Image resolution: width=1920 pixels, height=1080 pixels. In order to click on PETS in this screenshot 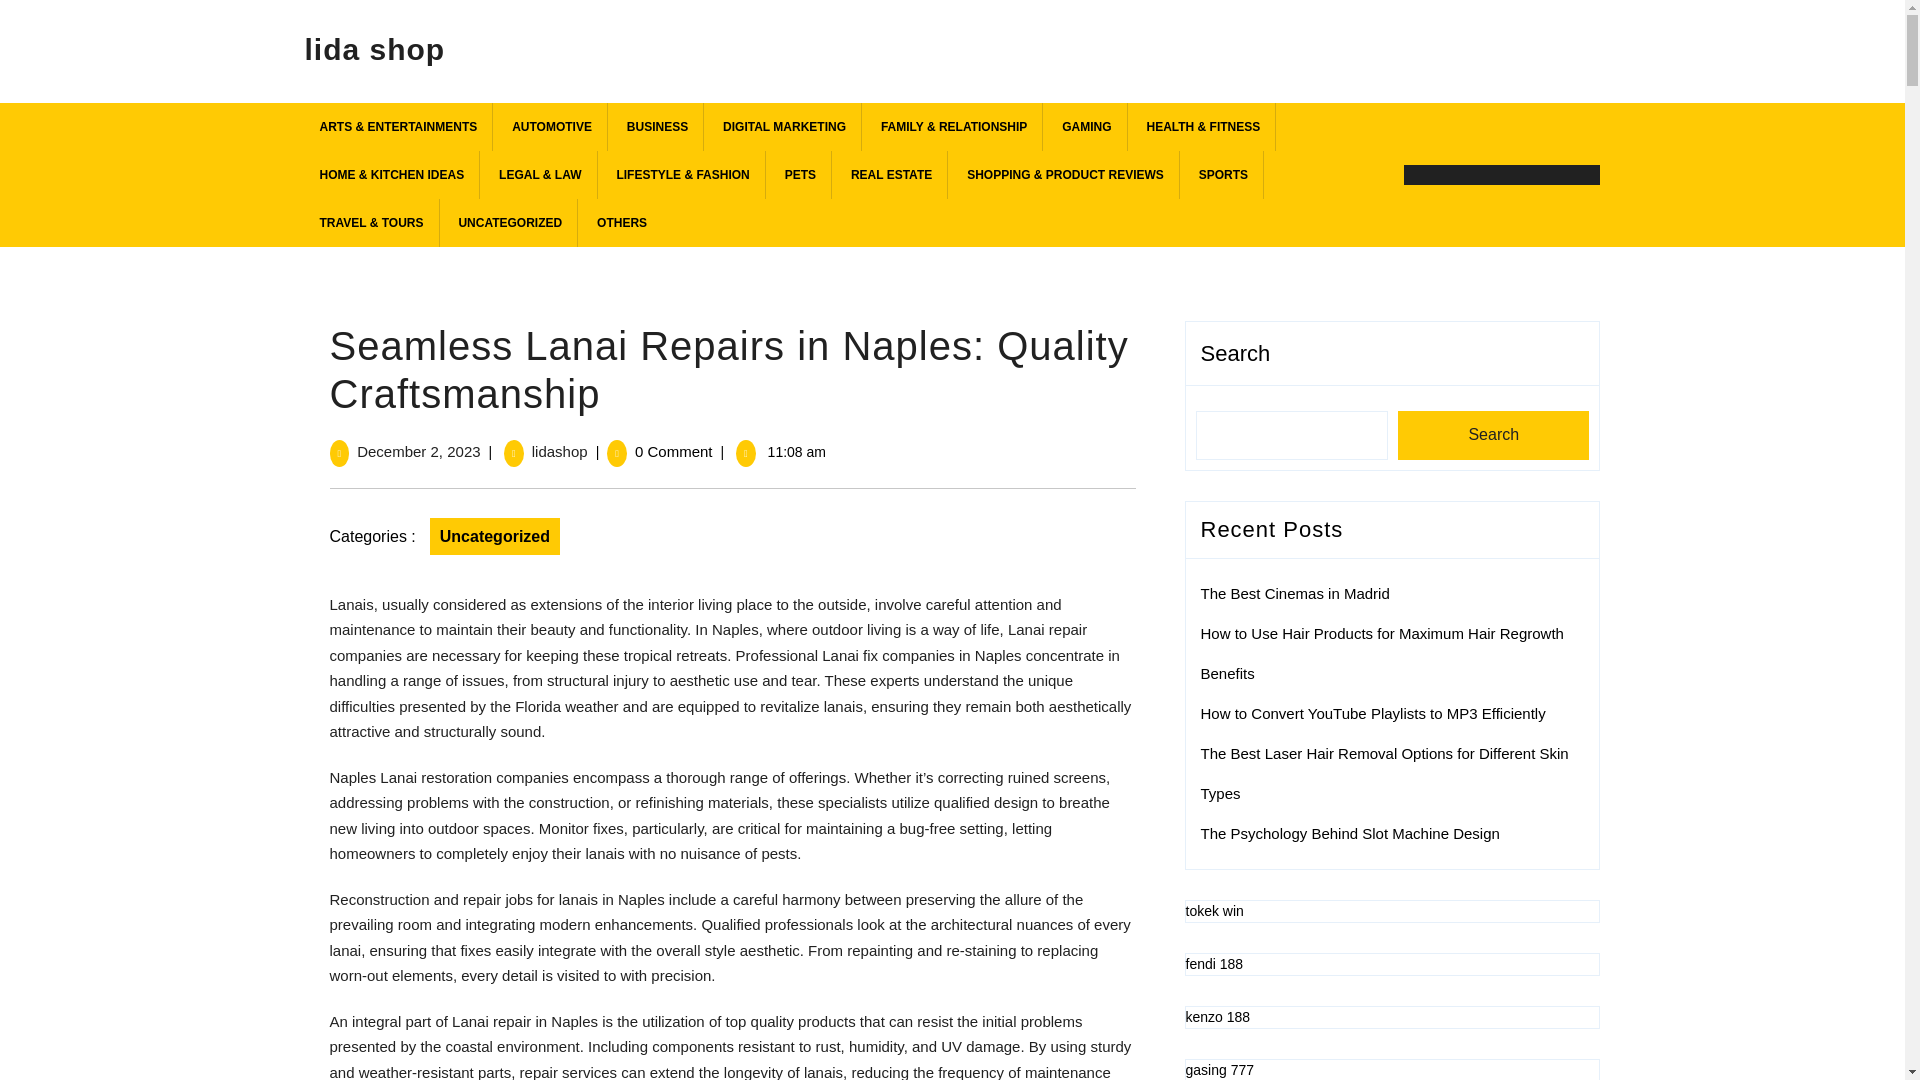, I will do `click(800, 174)`.